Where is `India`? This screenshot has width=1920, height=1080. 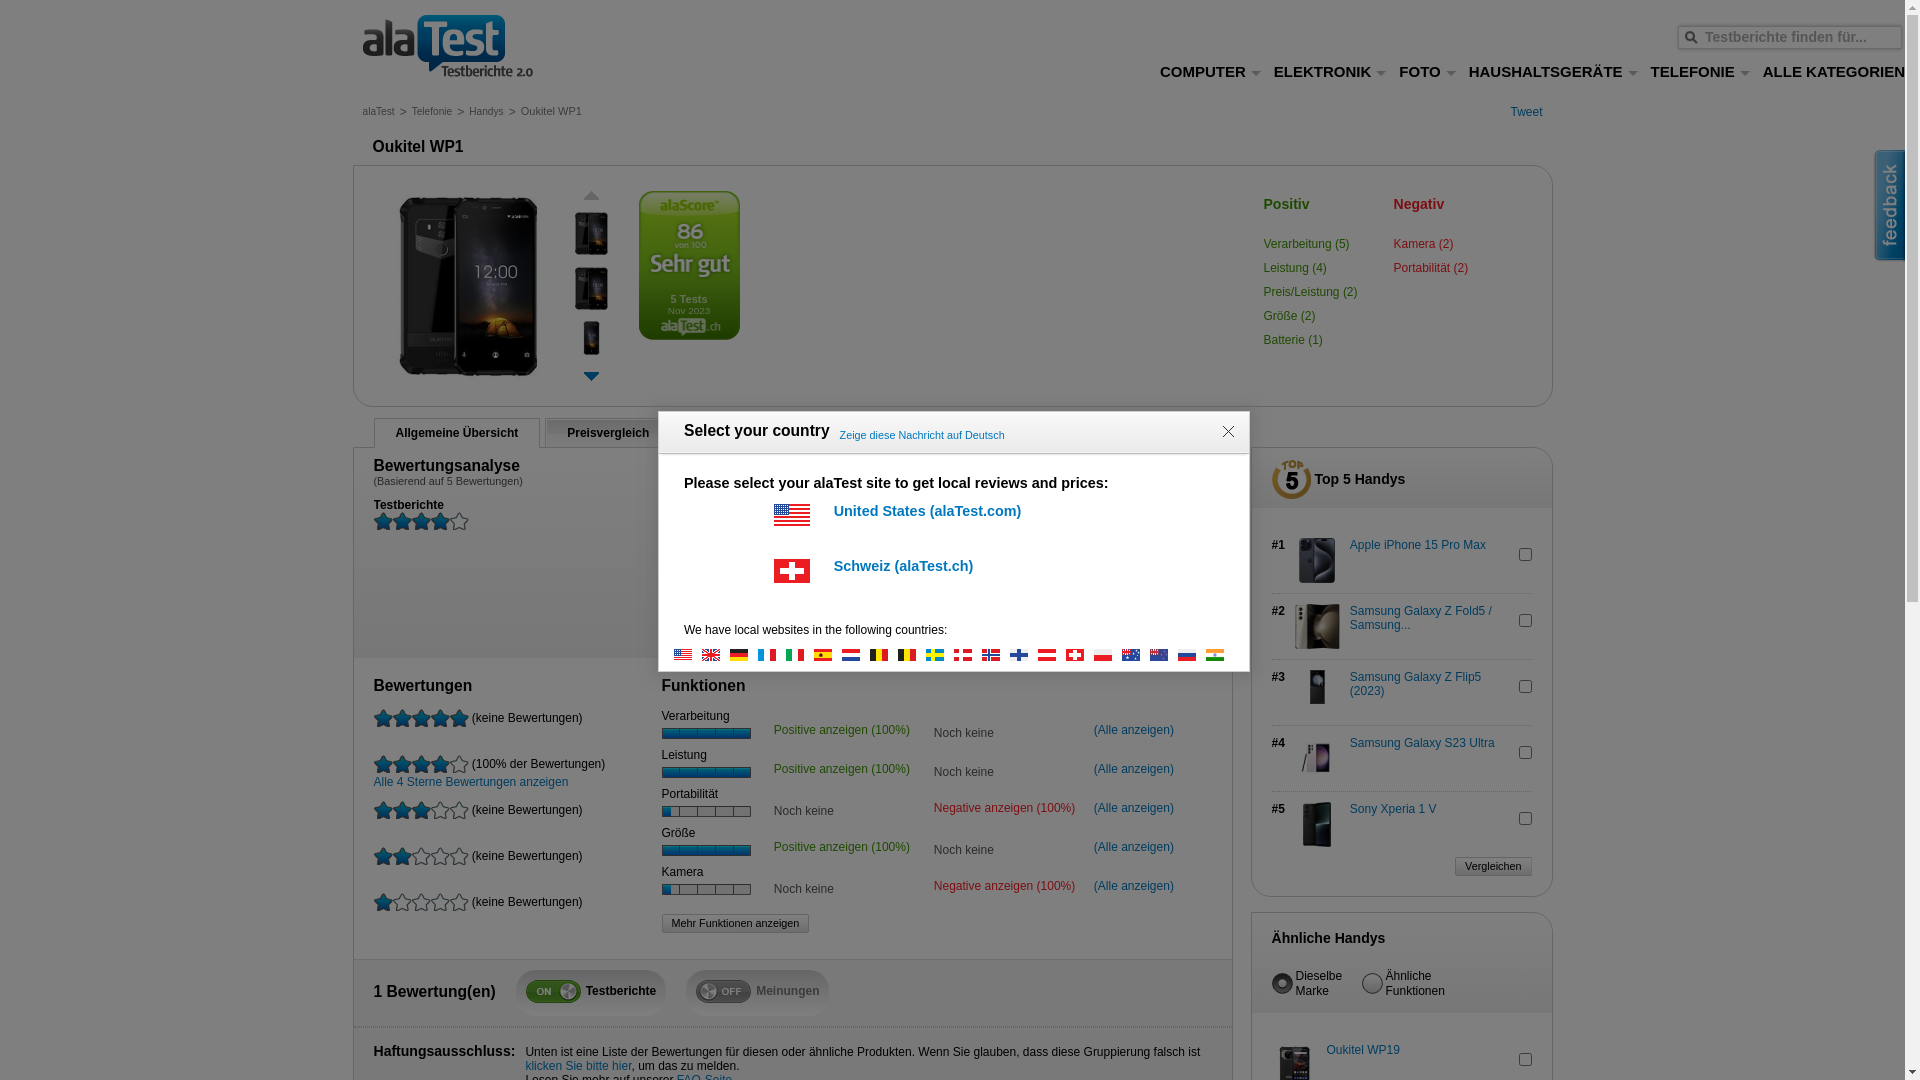 India is located at coordinates (1220, 654).